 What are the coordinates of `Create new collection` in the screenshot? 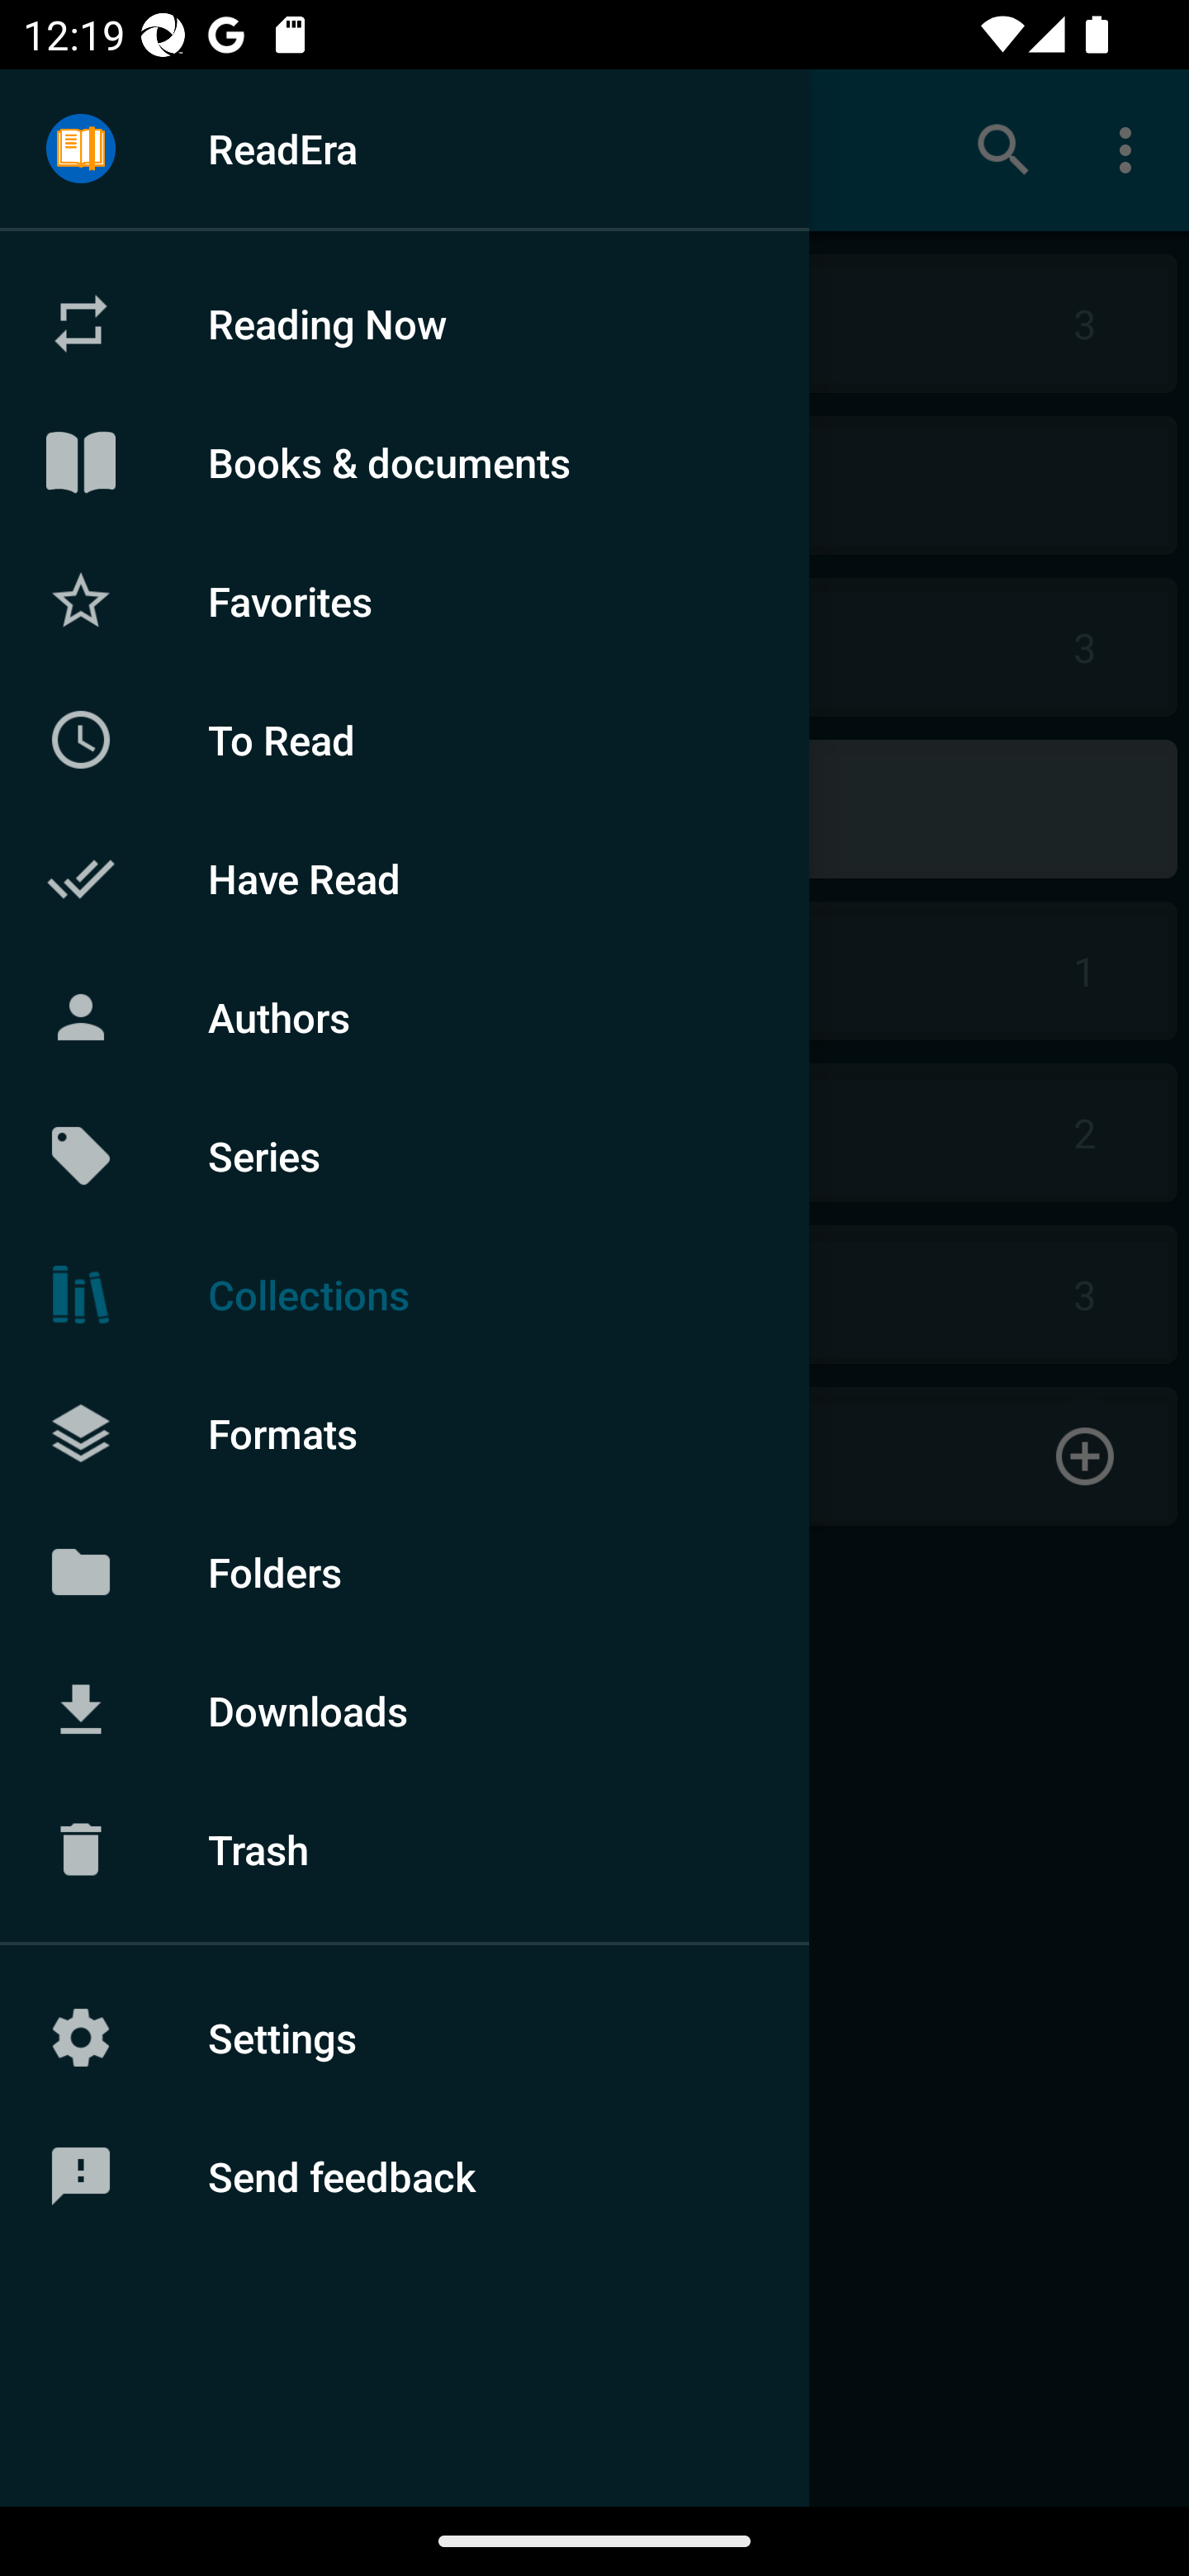 It's located at (594, 1455).